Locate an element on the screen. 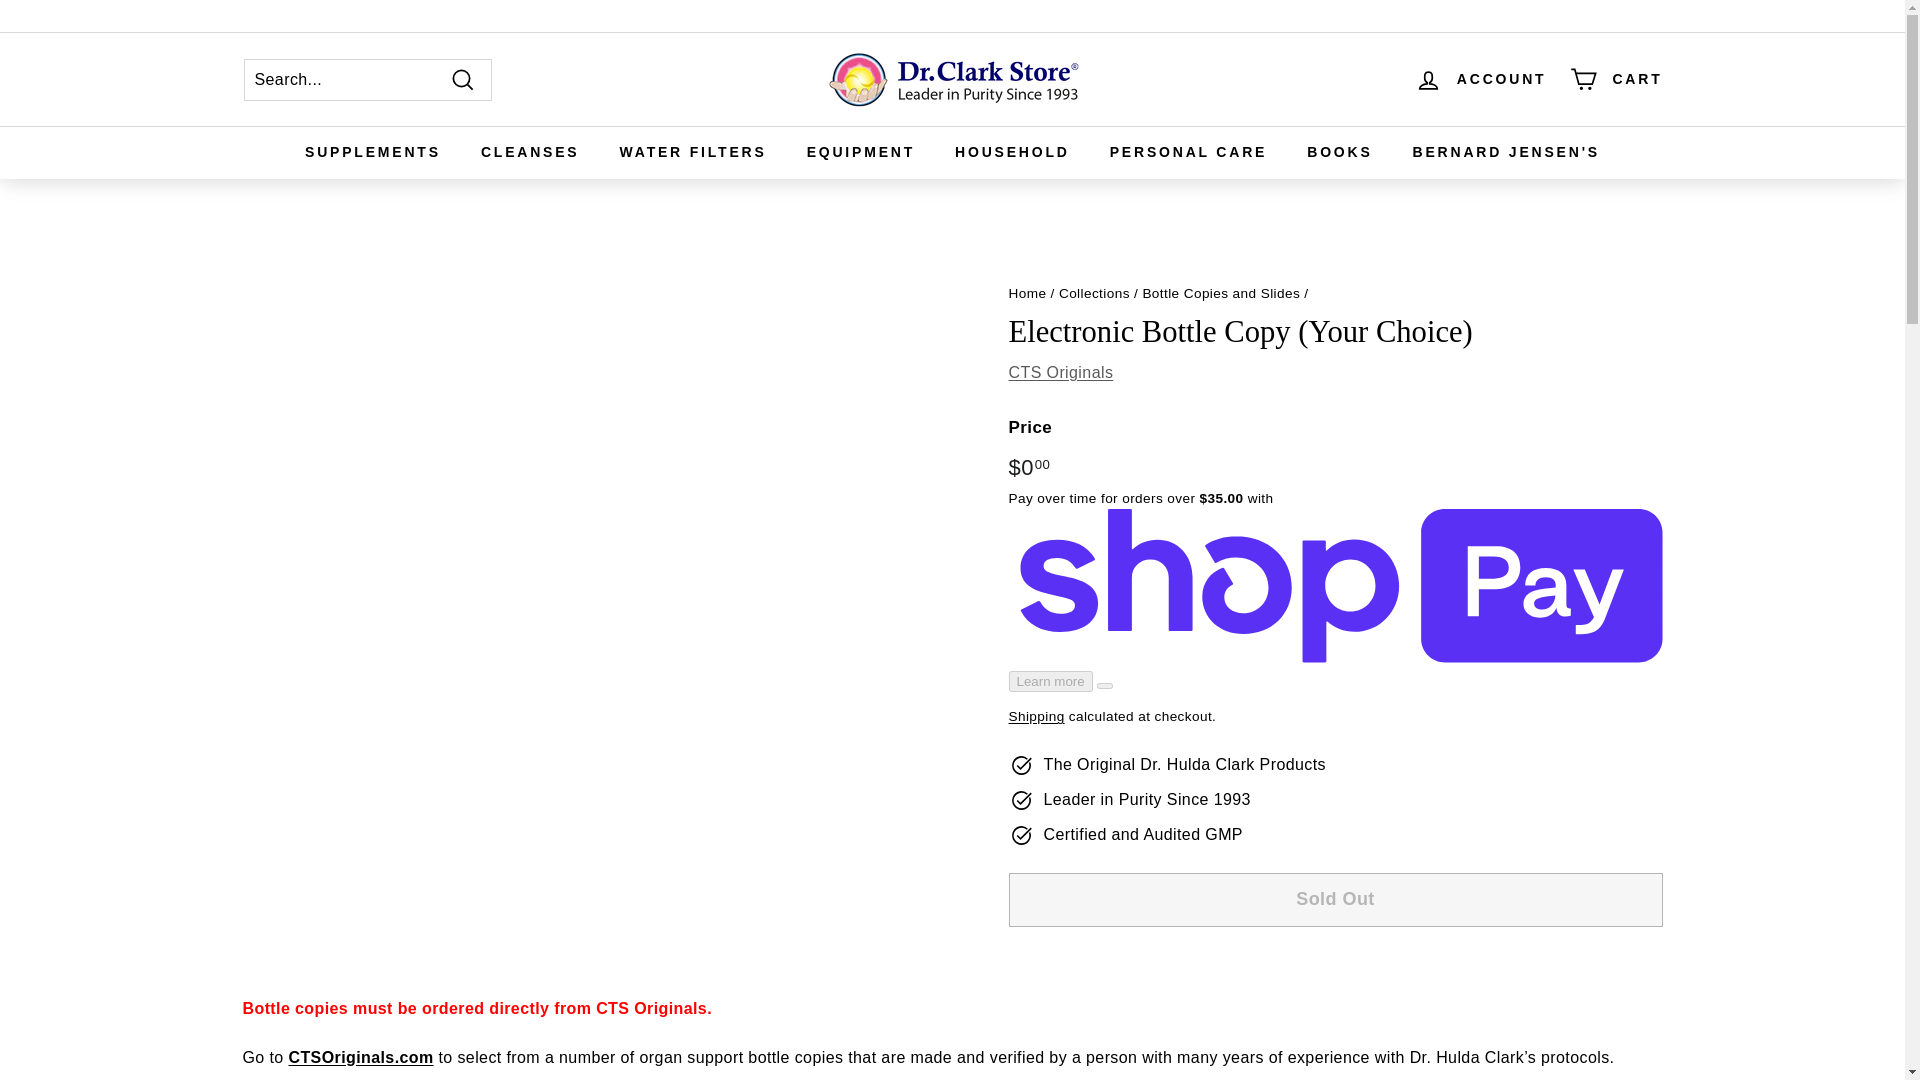 The width and height of the screenshot is (1920, 1080). HOUSEHOLD is located at coordinates (1012, 152).